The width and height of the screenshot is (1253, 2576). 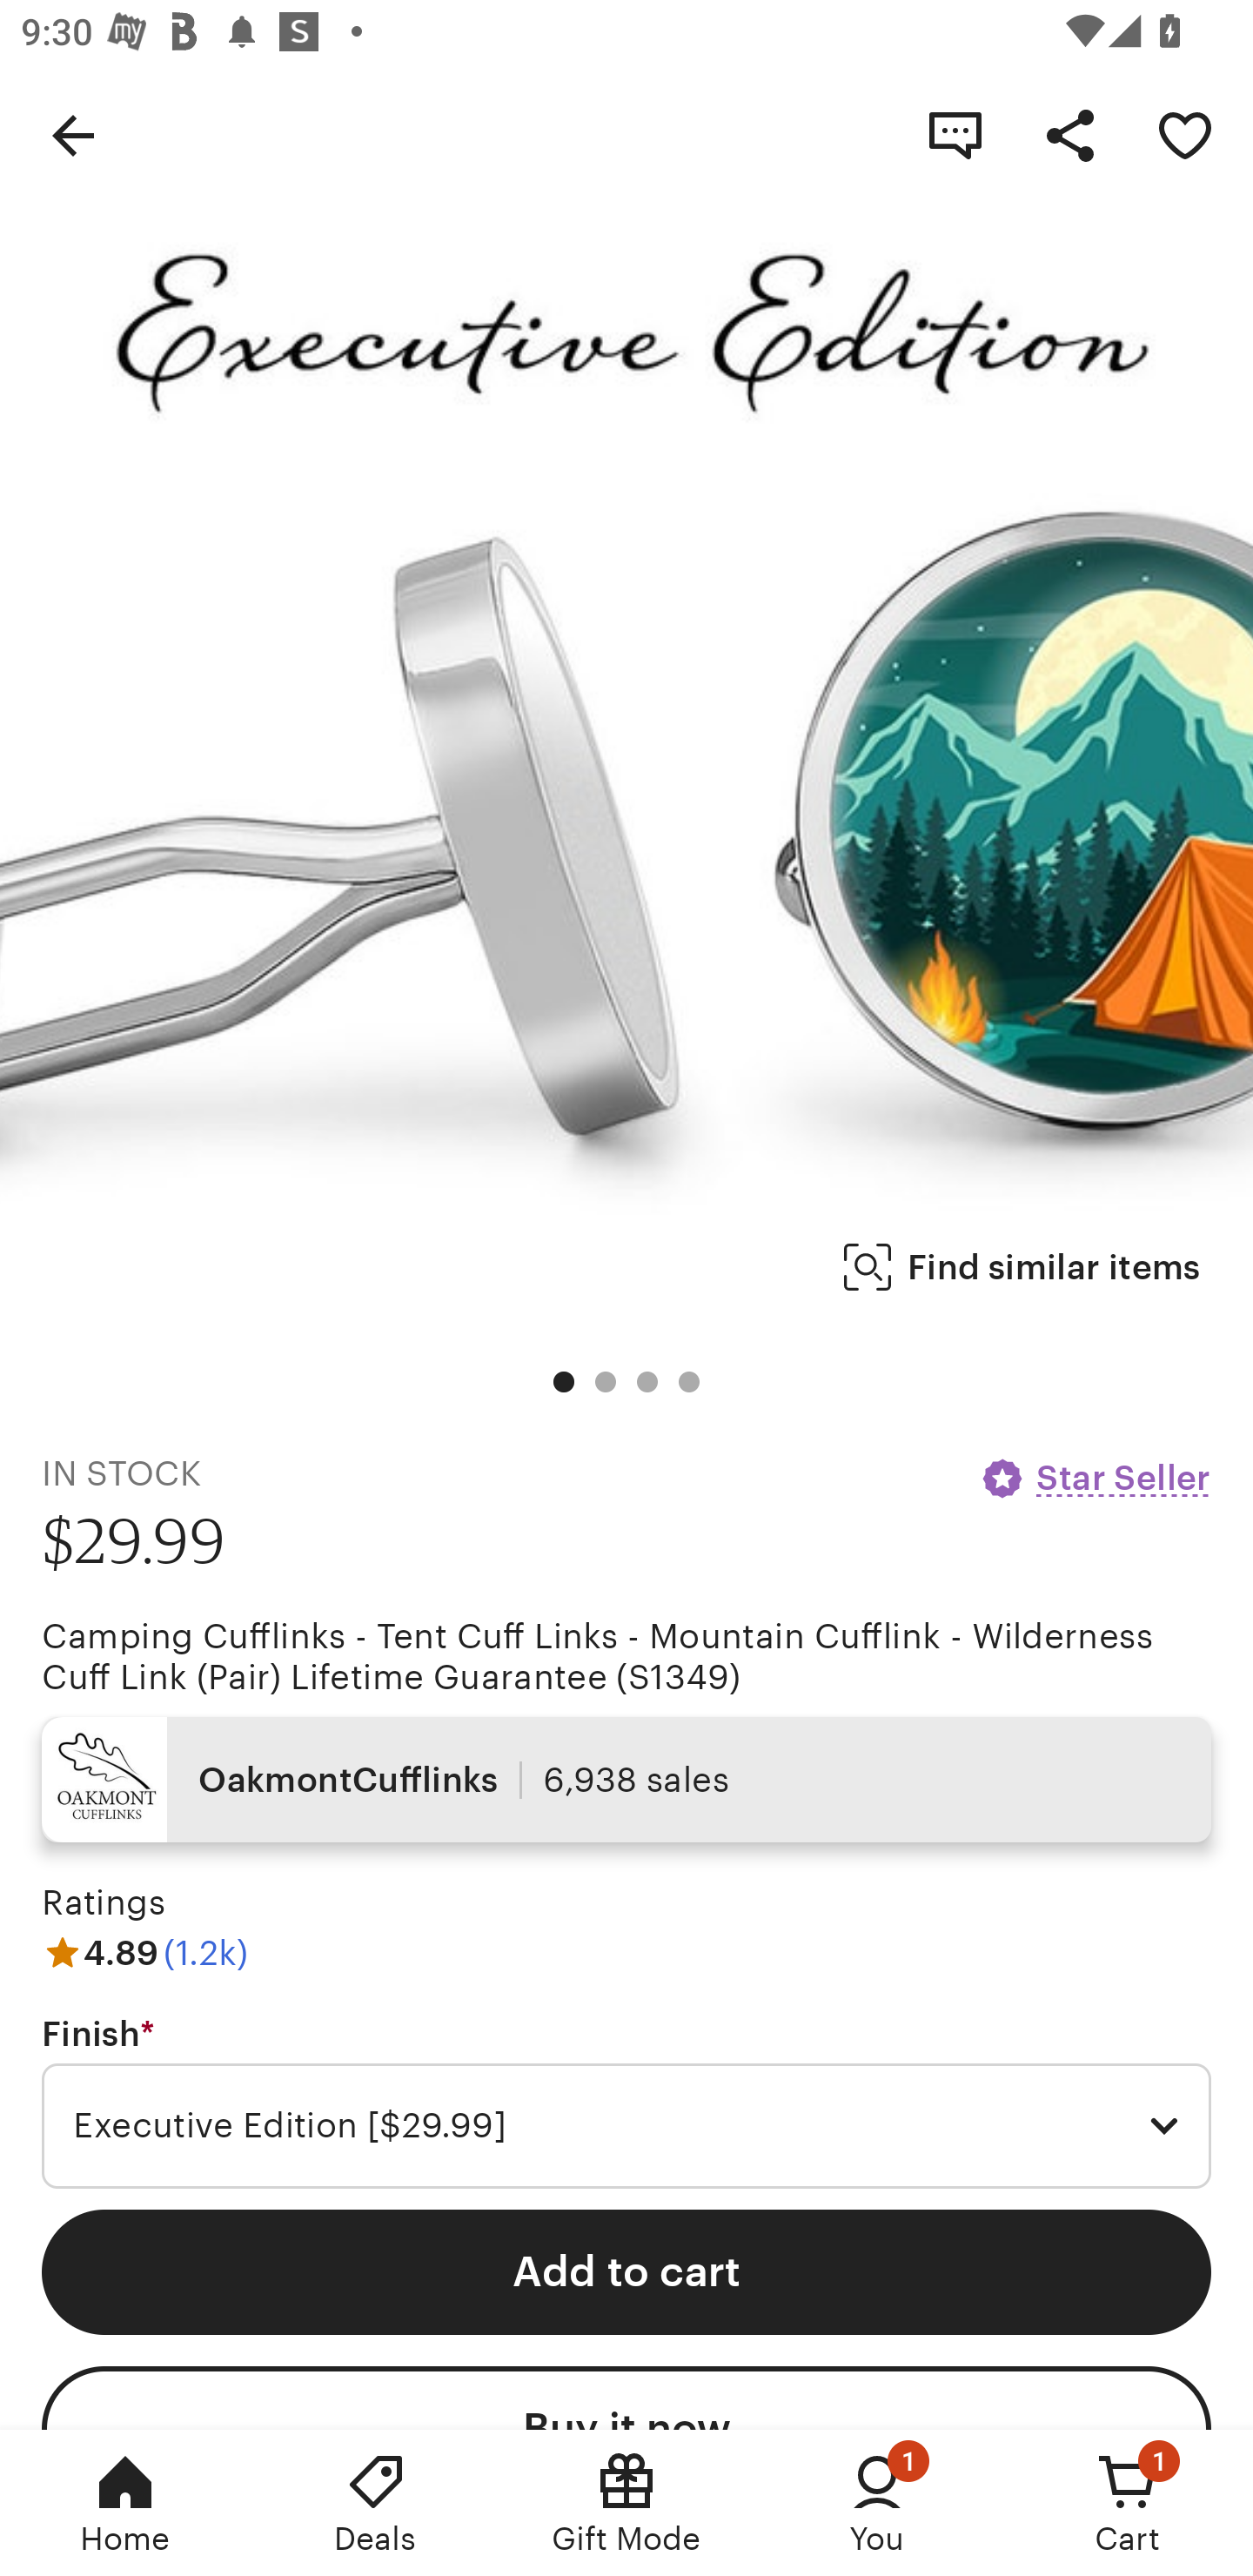 What do you see at coordinates (626, 2126) in the screenshot?
I see `Executive Edition [$29.99]` at bounding box center [626, 2126].